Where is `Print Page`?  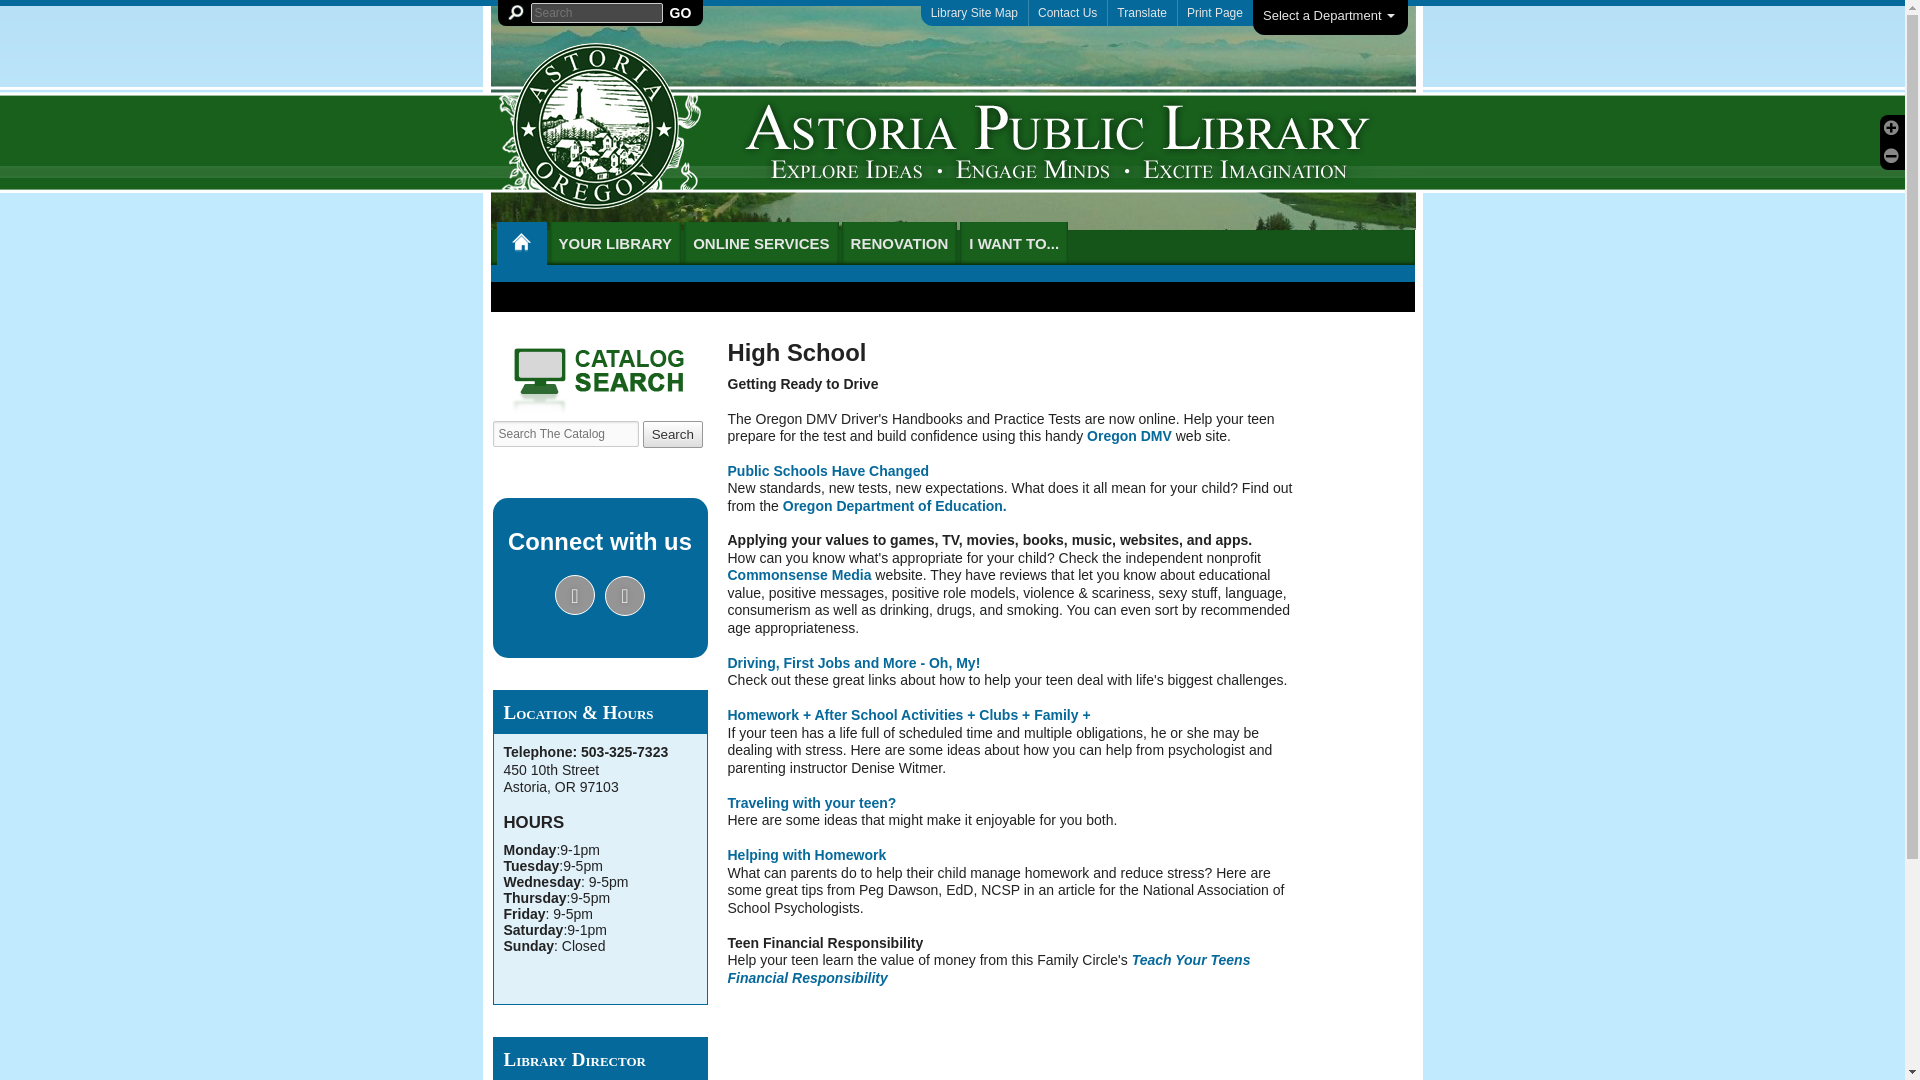 Print Page is located at coordinates (1214, 12).